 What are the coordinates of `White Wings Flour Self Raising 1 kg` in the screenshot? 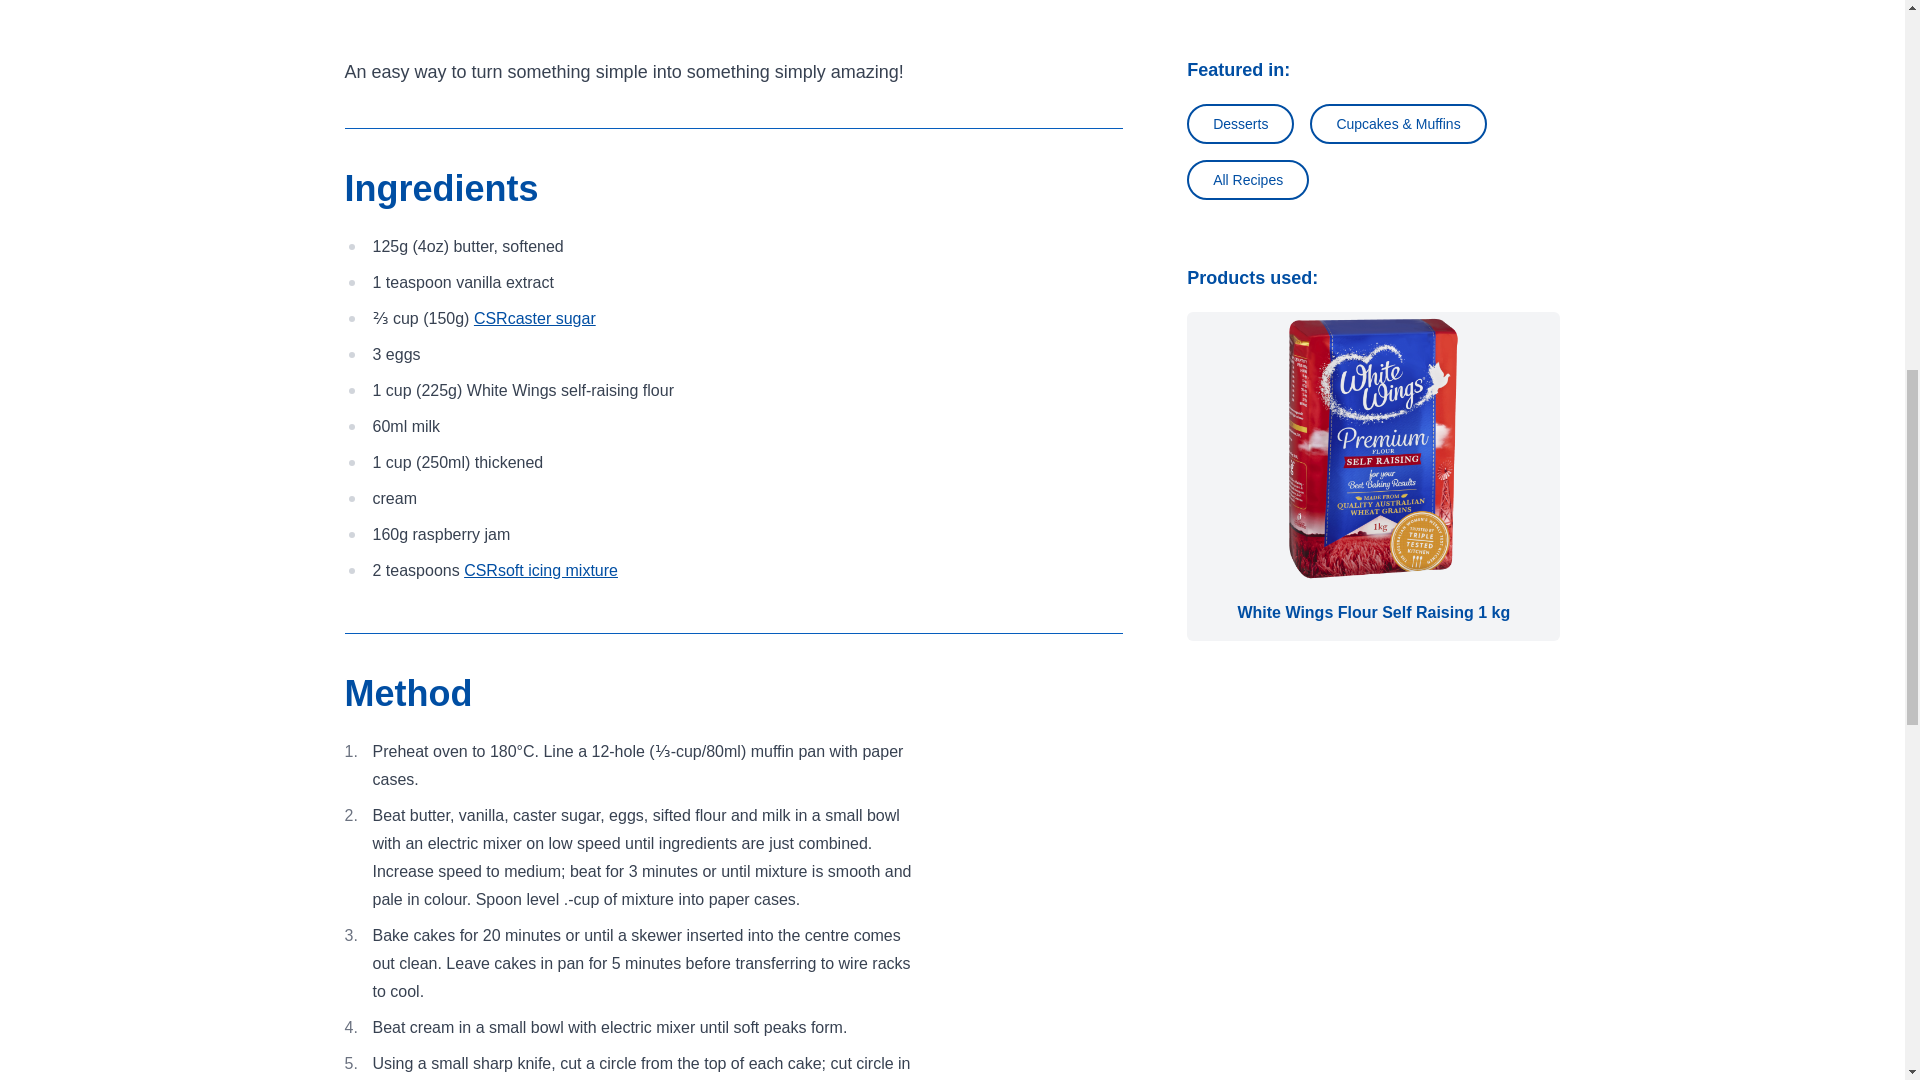 It's located at (1372, 476).